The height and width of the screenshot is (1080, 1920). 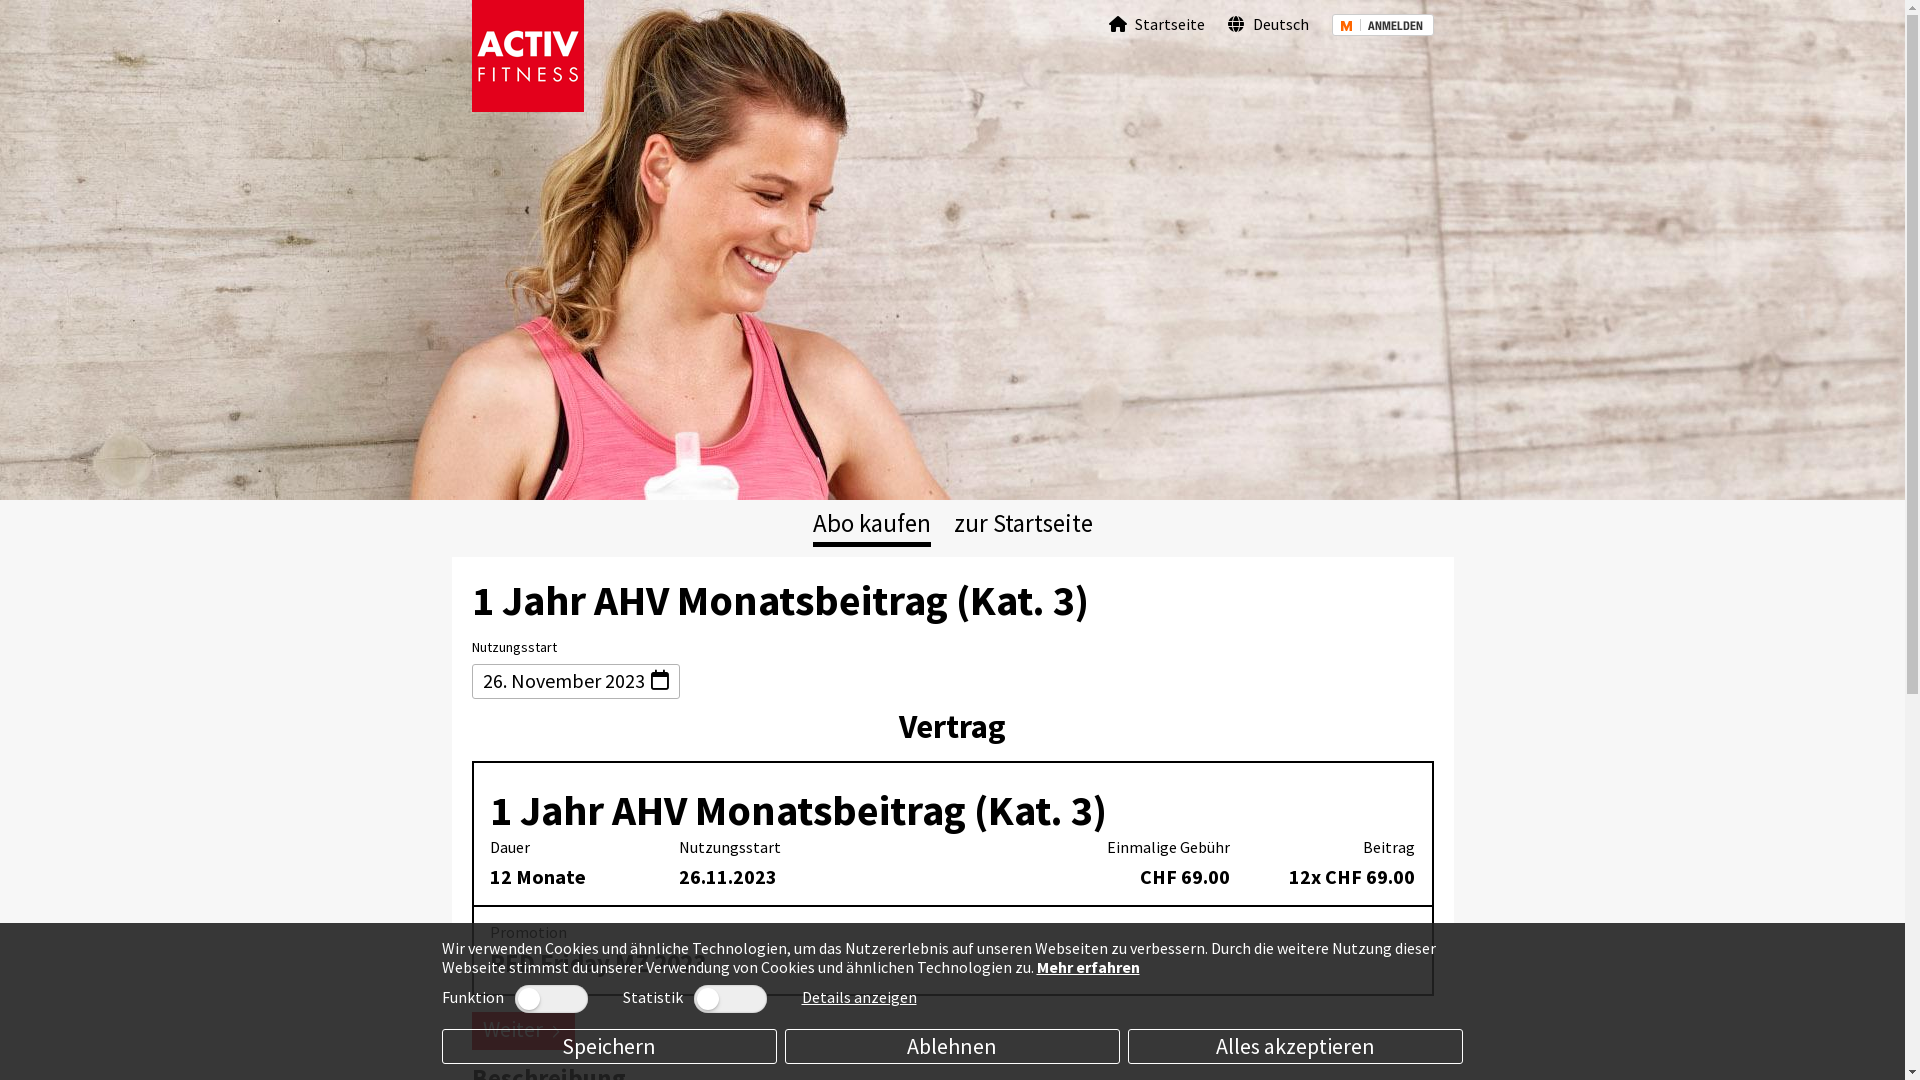 What do you see at coordinates (871, 524) in the screenshot?
I see `Abo kaufen` at bounding box center [871, 524].